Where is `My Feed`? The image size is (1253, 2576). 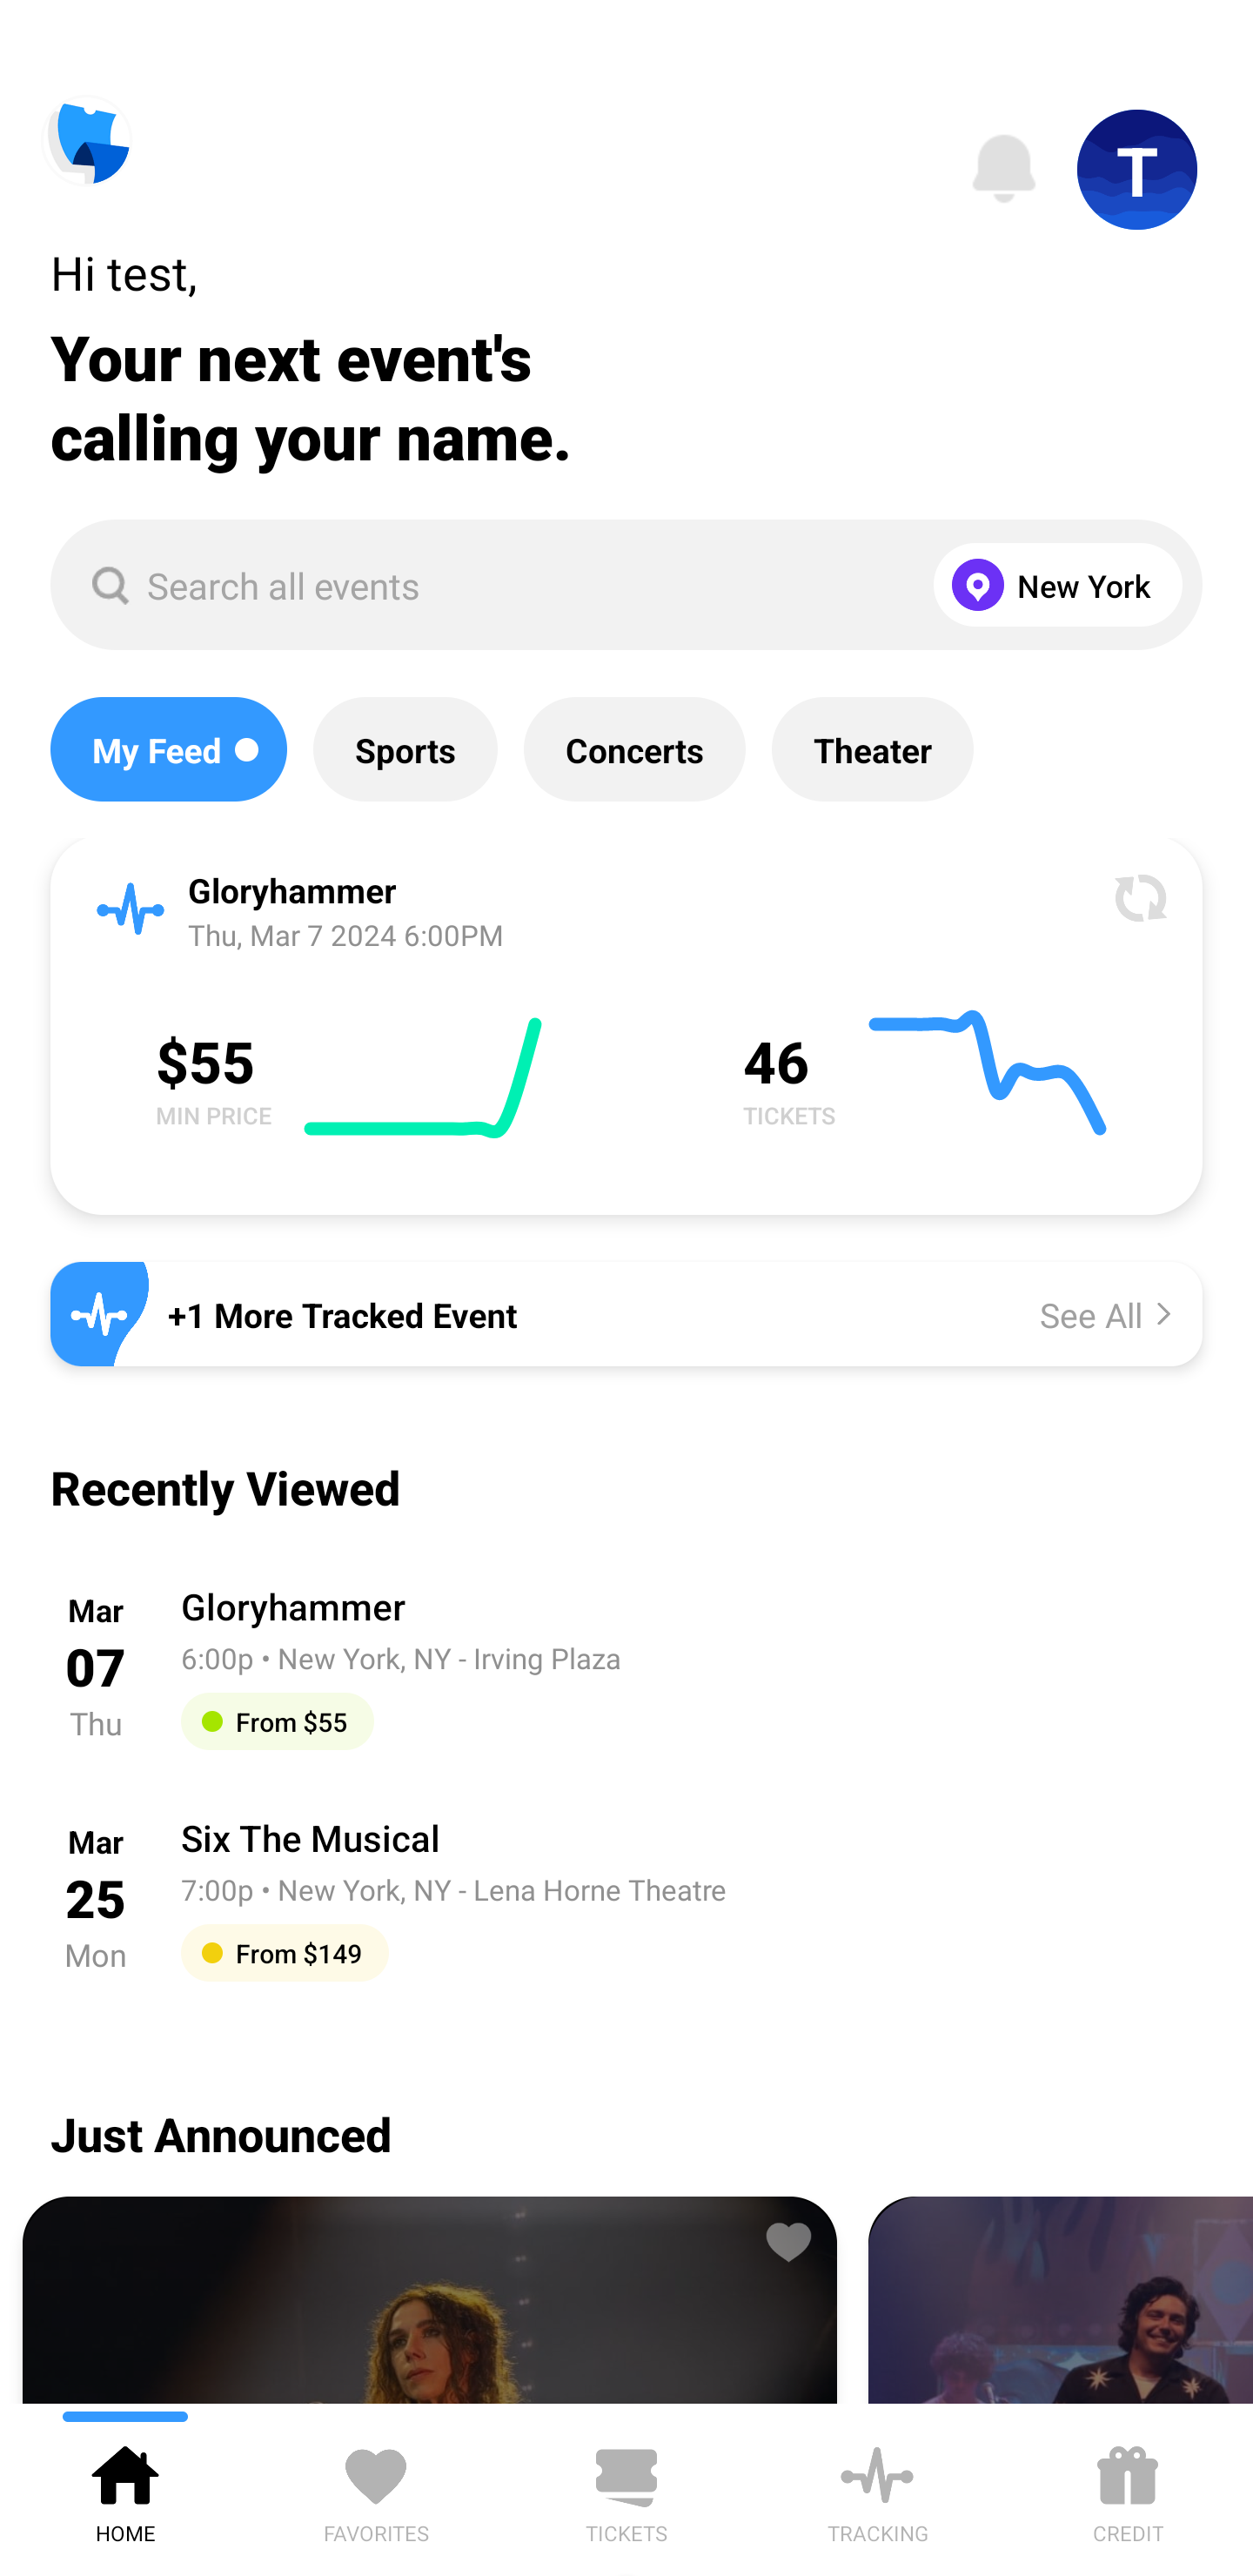
My Feed is located at coordinates (168, 749).